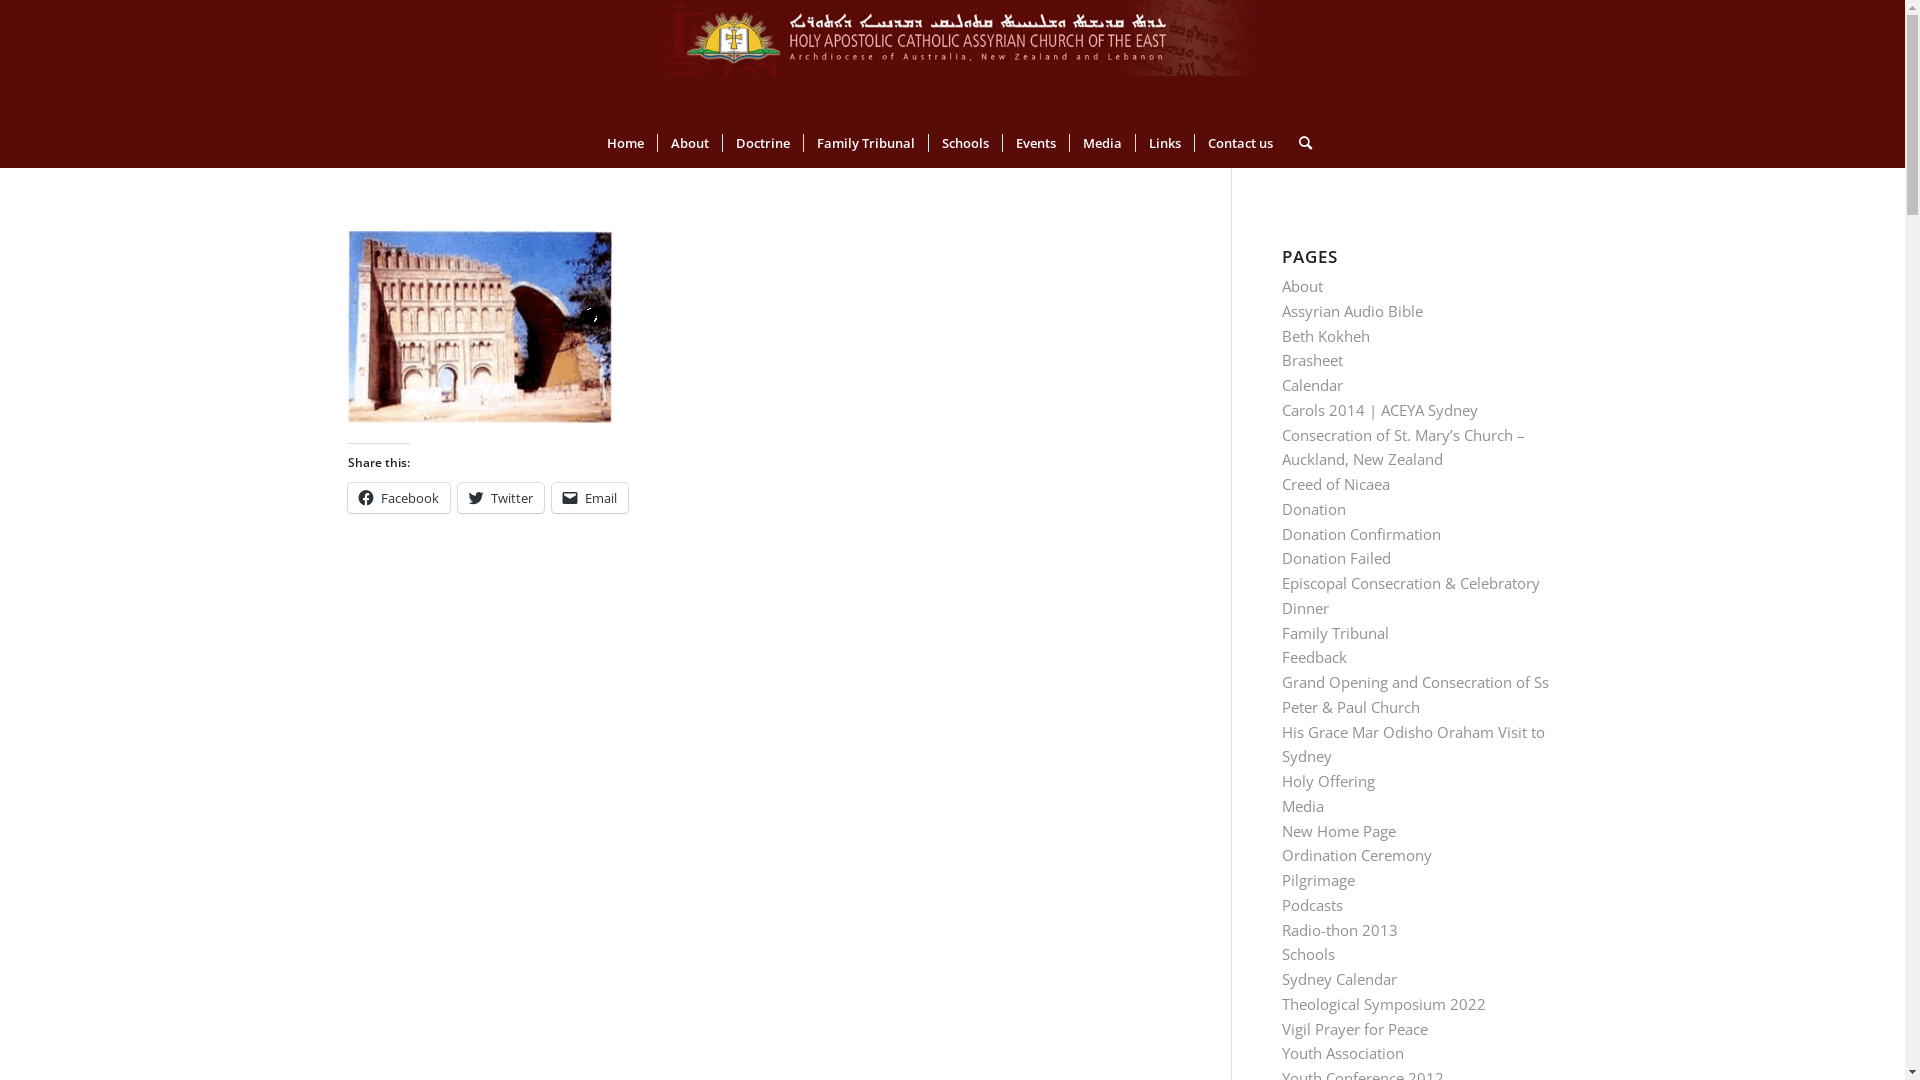 The height and width of the screenshot is (1080, 1920). Describe the element at coordinates (1362, 534) in the screenshot. I see `Donation Confirmation` at that location.